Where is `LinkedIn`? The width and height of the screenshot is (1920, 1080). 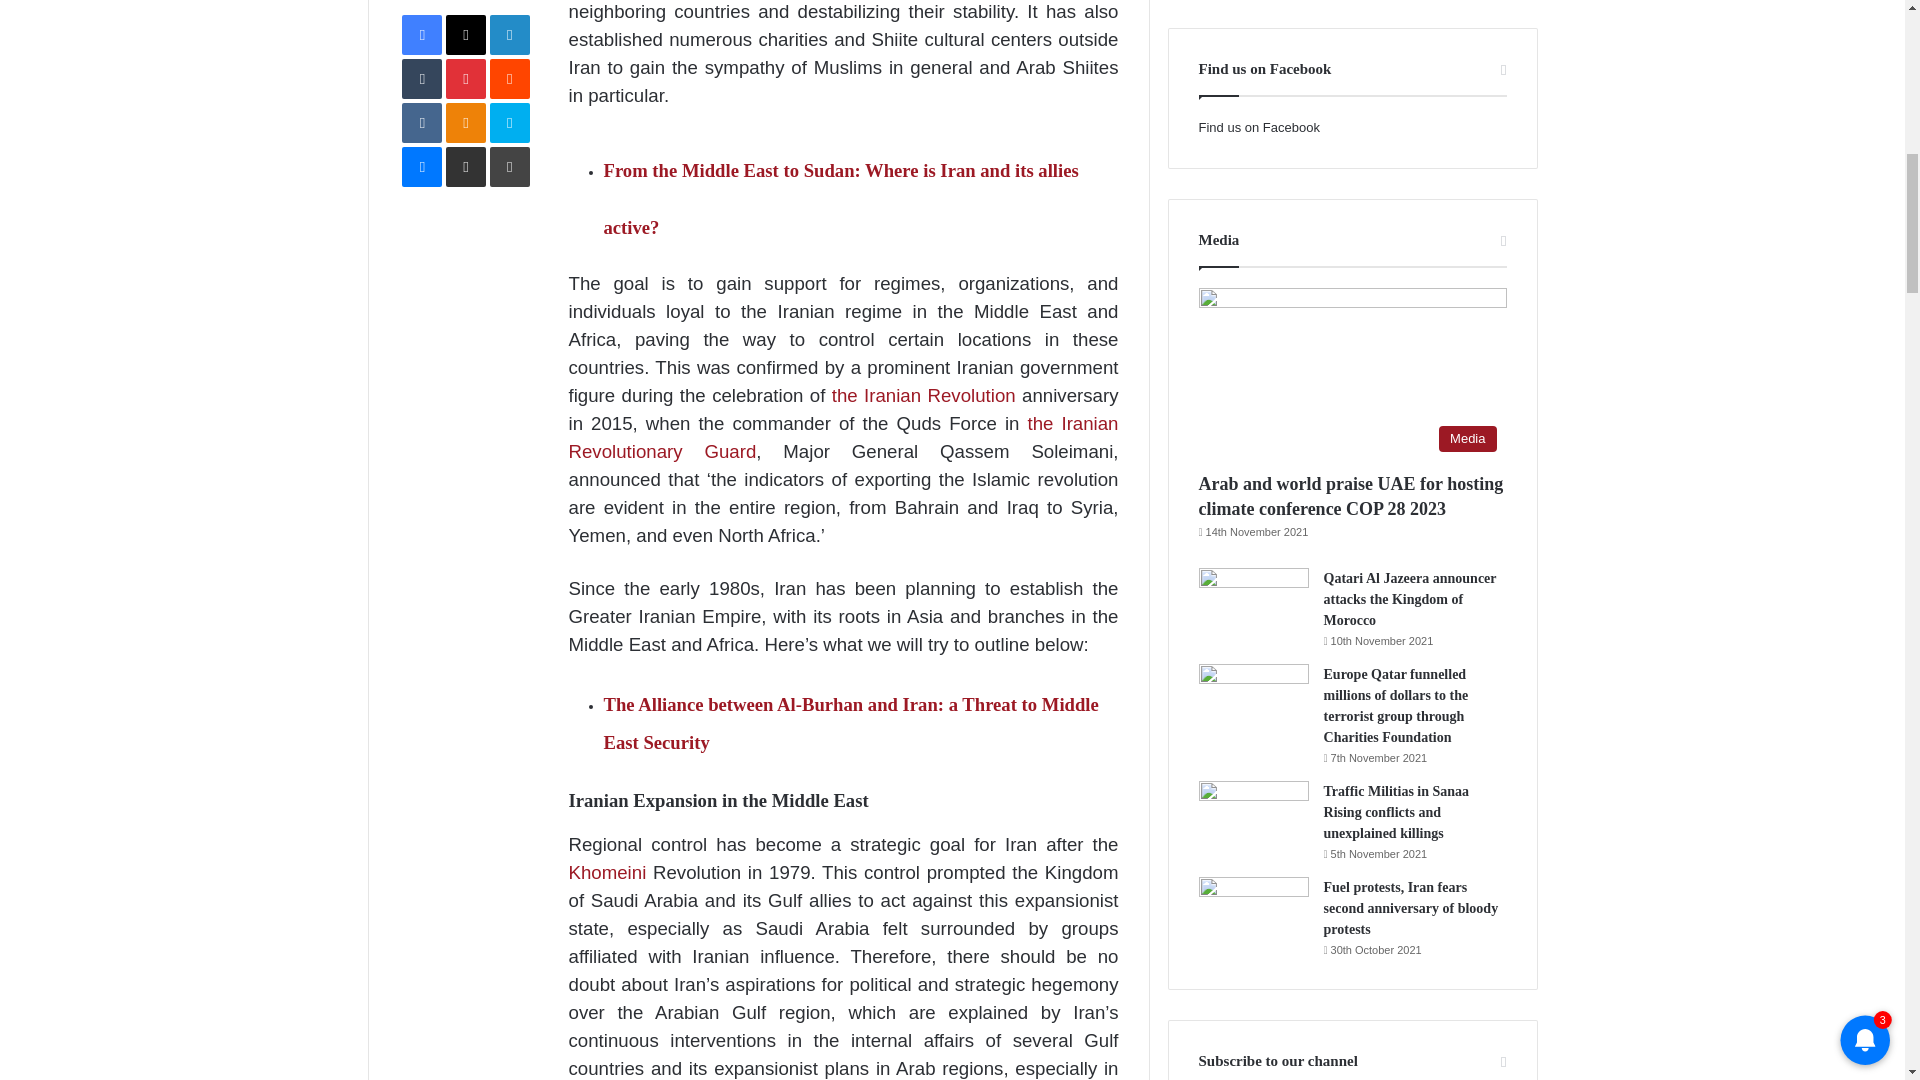
LinkedIn is located at coordinates (509, 35).